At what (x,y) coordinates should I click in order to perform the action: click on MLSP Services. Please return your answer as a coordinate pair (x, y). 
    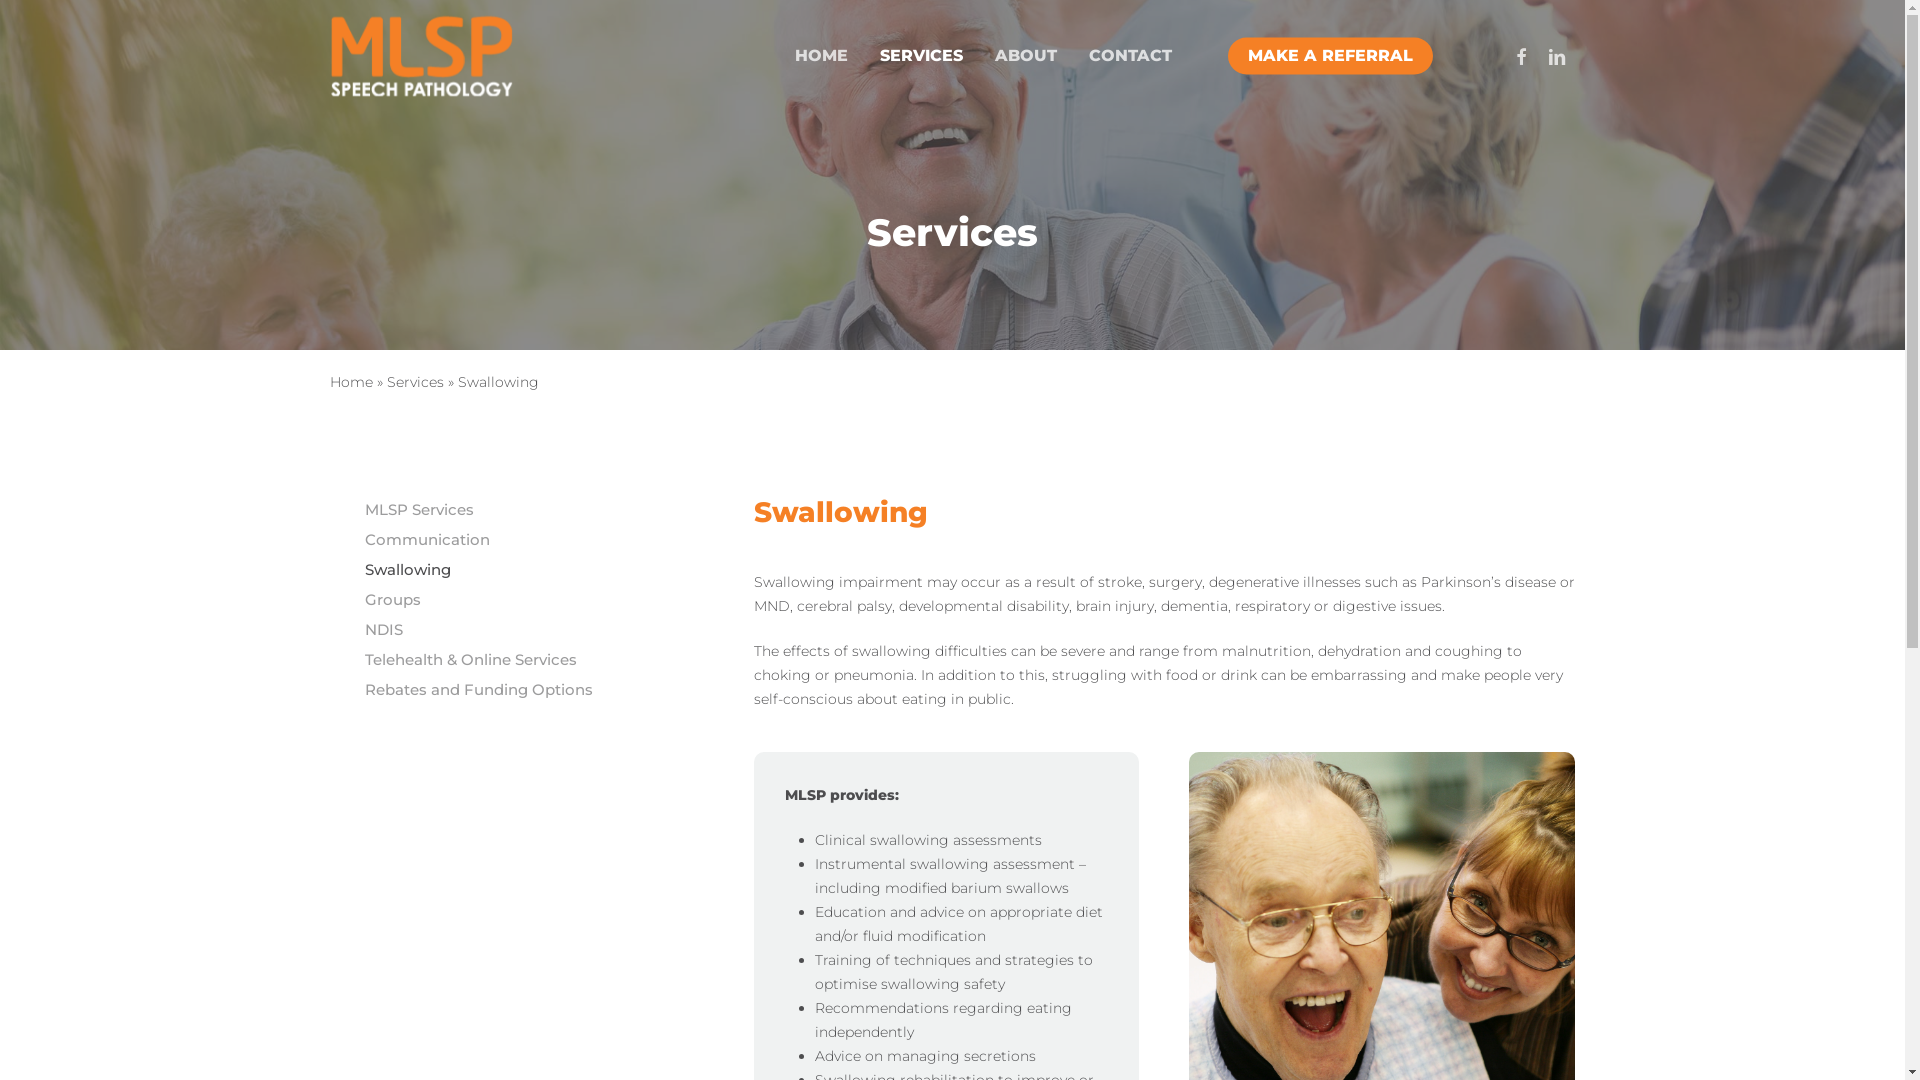
    Looking at the image, I should click on (546, 510).